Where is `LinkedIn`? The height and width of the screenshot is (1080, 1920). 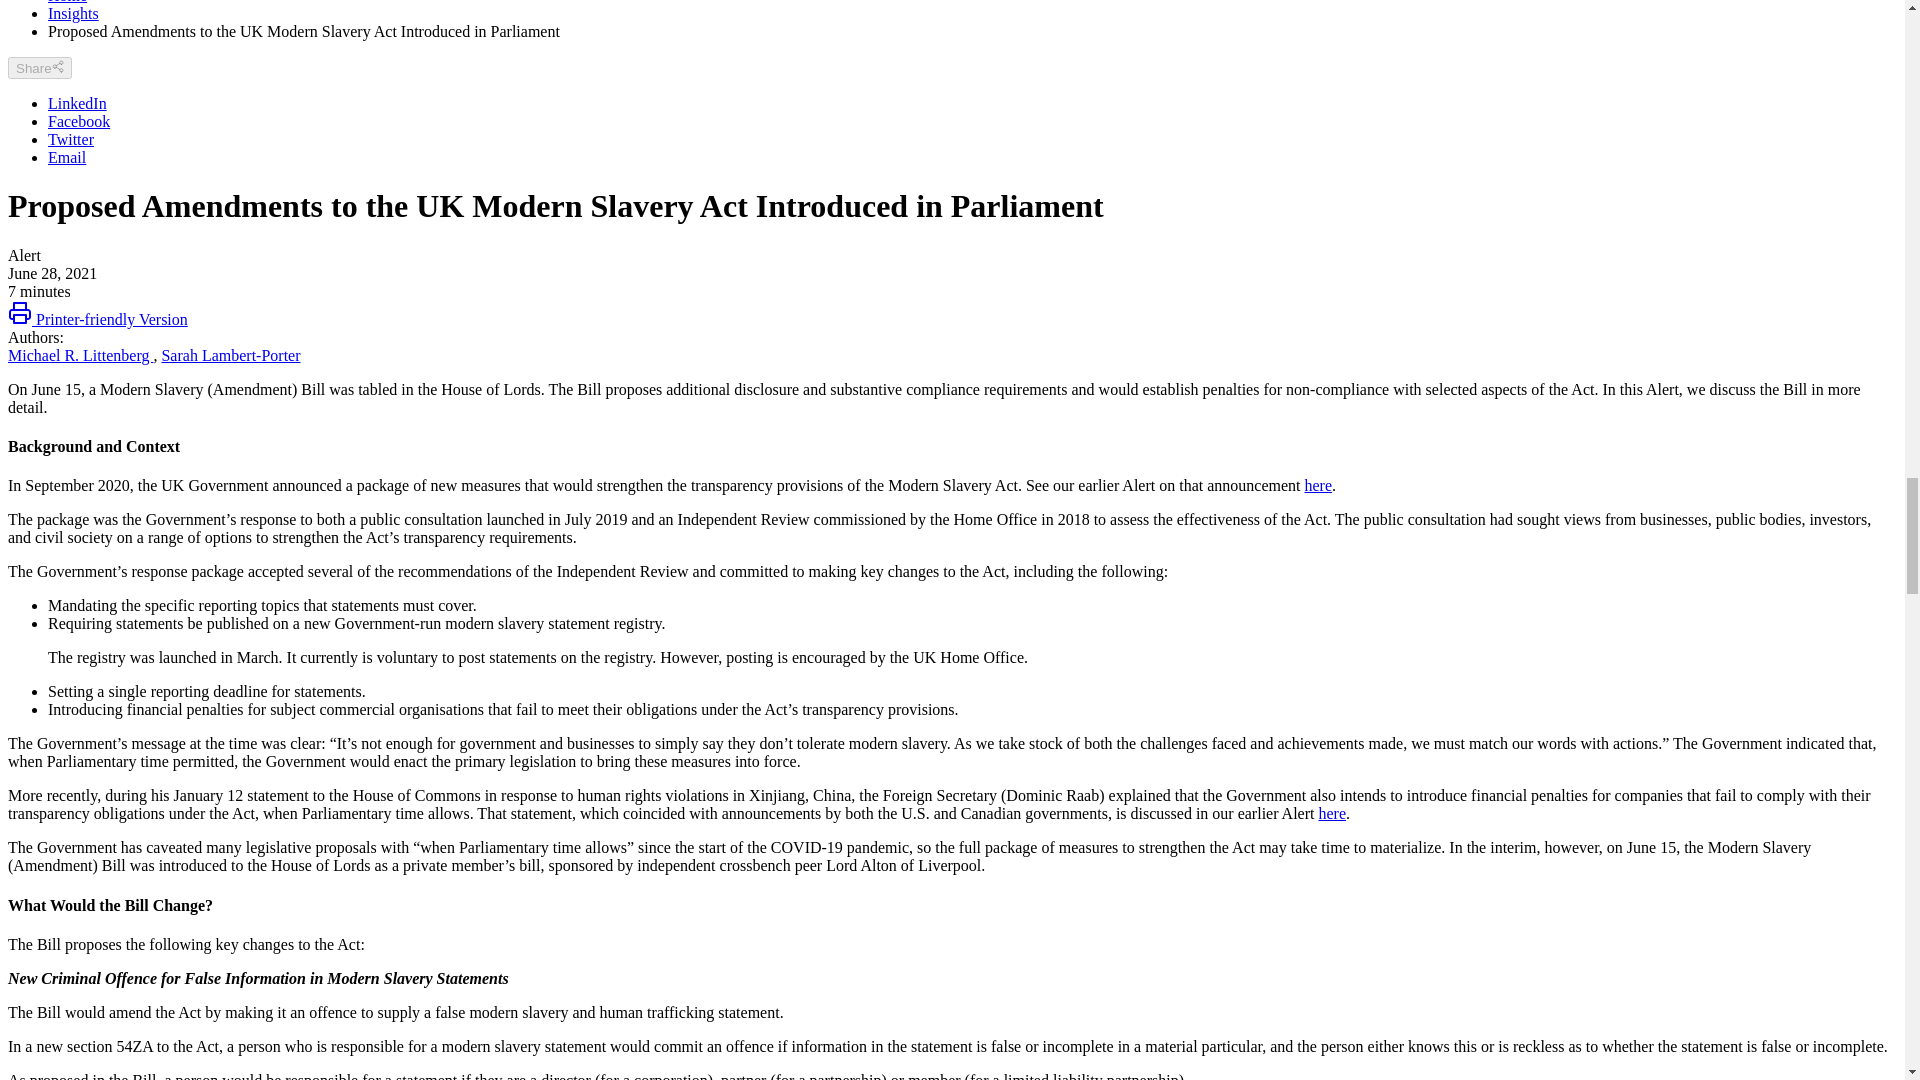 LinkedIn is located at coordinates (78, 104).